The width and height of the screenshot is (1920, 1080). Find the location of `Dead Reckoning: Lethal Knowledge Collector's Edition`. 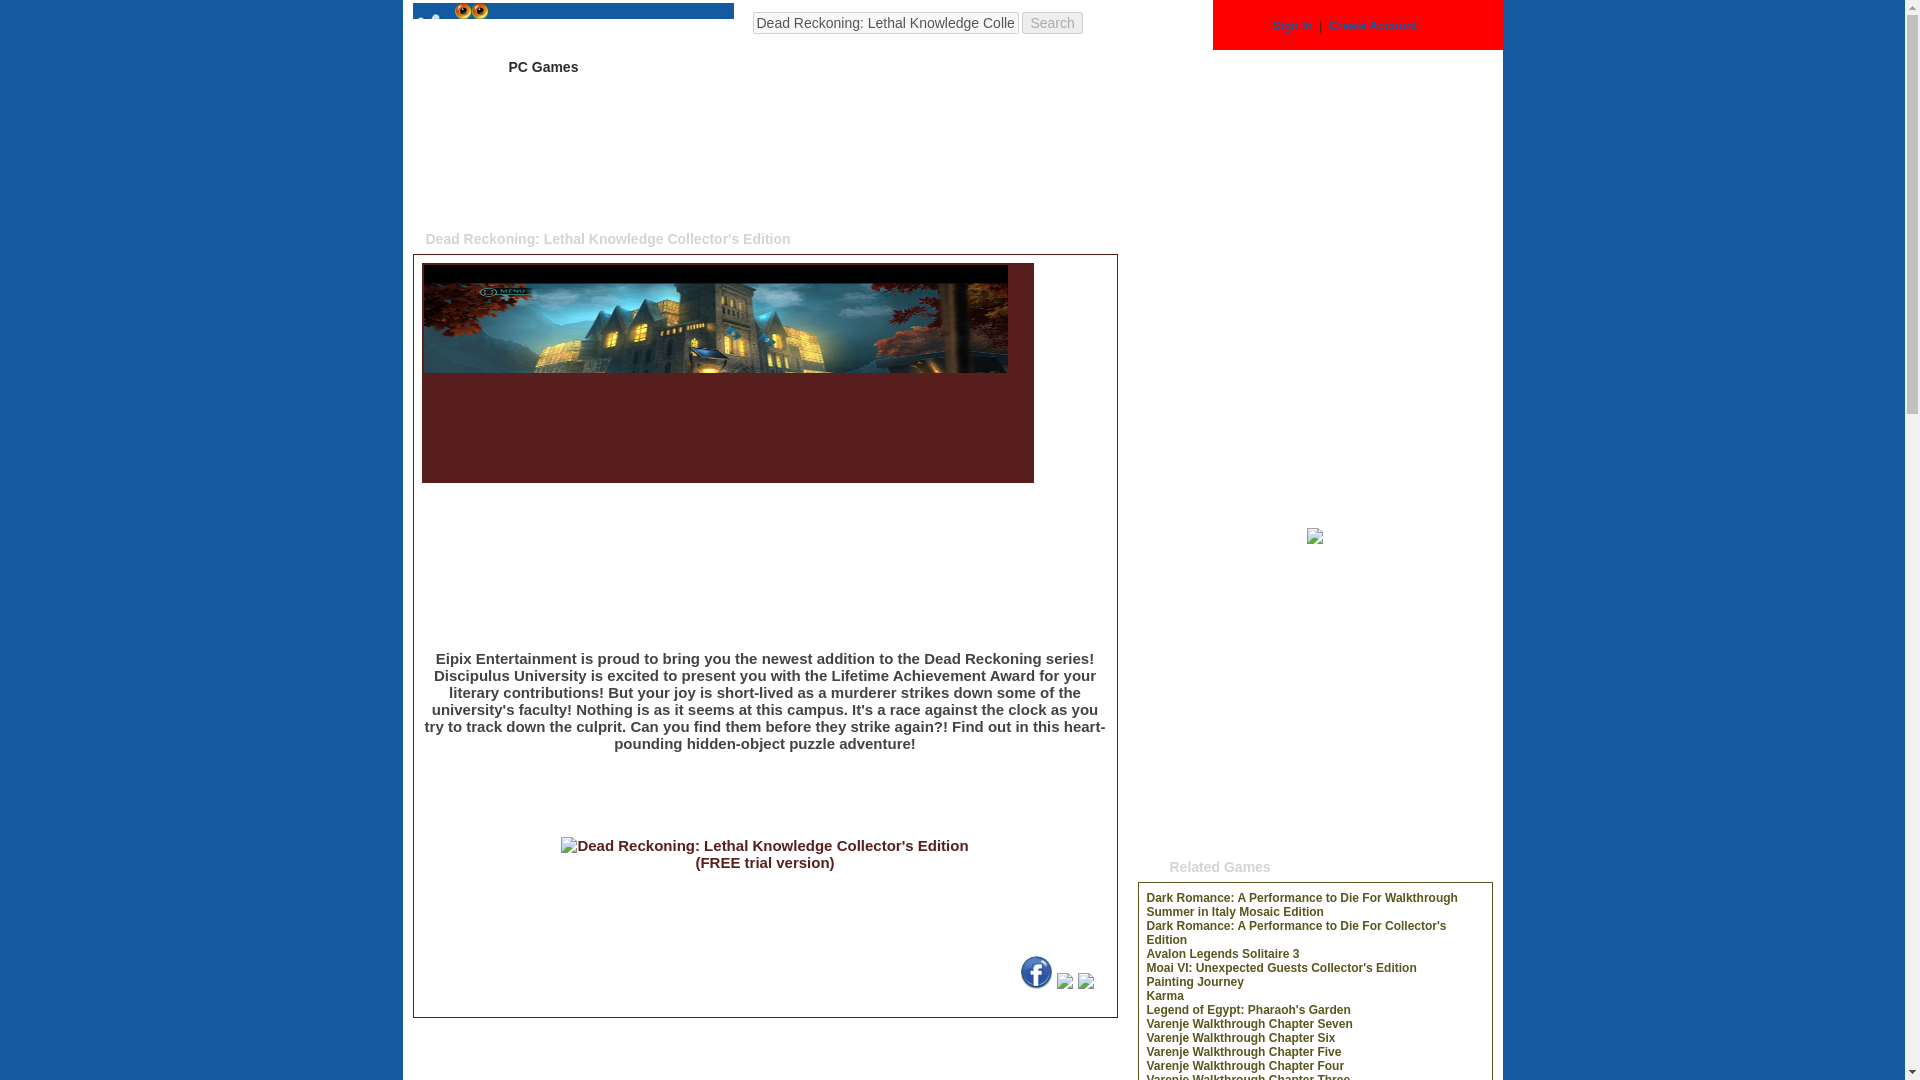

Dead Reckoning: Lethal Knowledge Collector's Edition is located at coordinates (1036, 984).